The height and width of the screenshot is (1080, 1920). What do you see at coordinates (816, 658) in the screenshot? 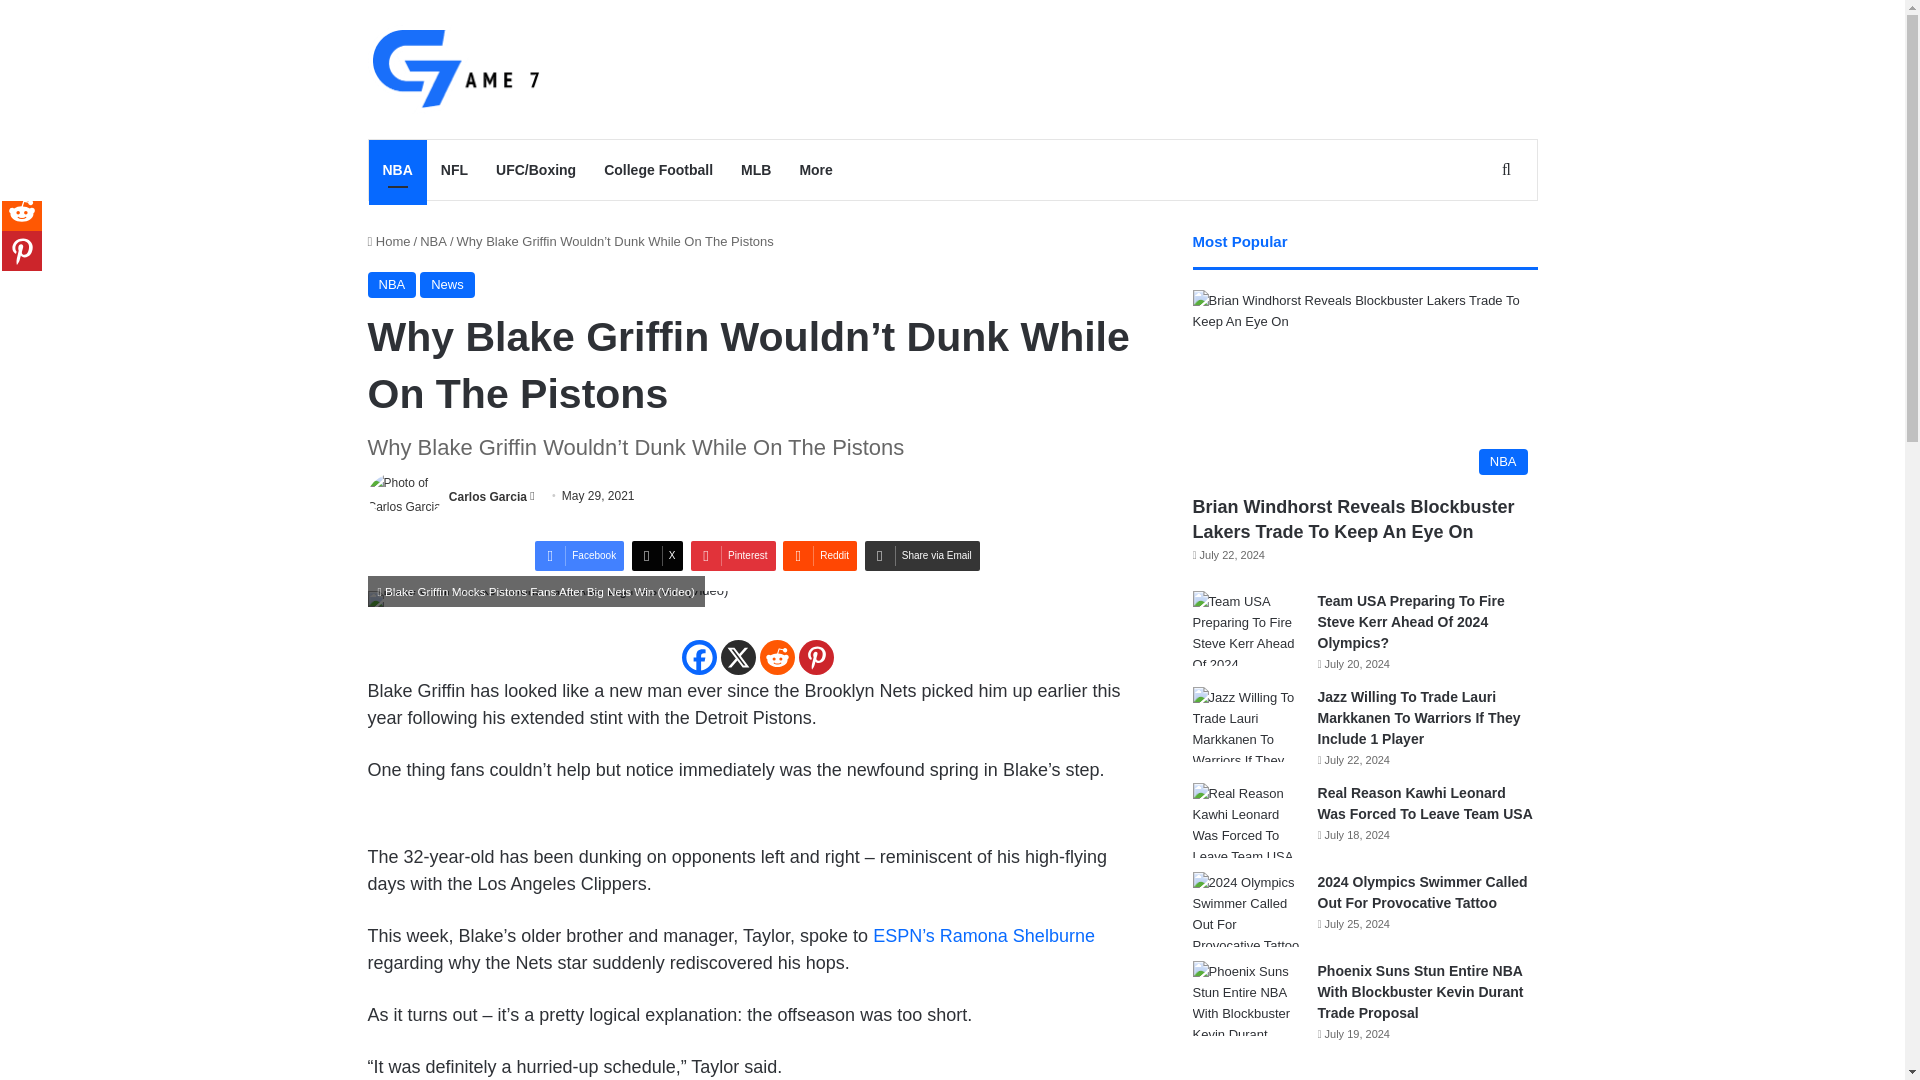
I see `Pinterest` at bounding box center [816, 658].